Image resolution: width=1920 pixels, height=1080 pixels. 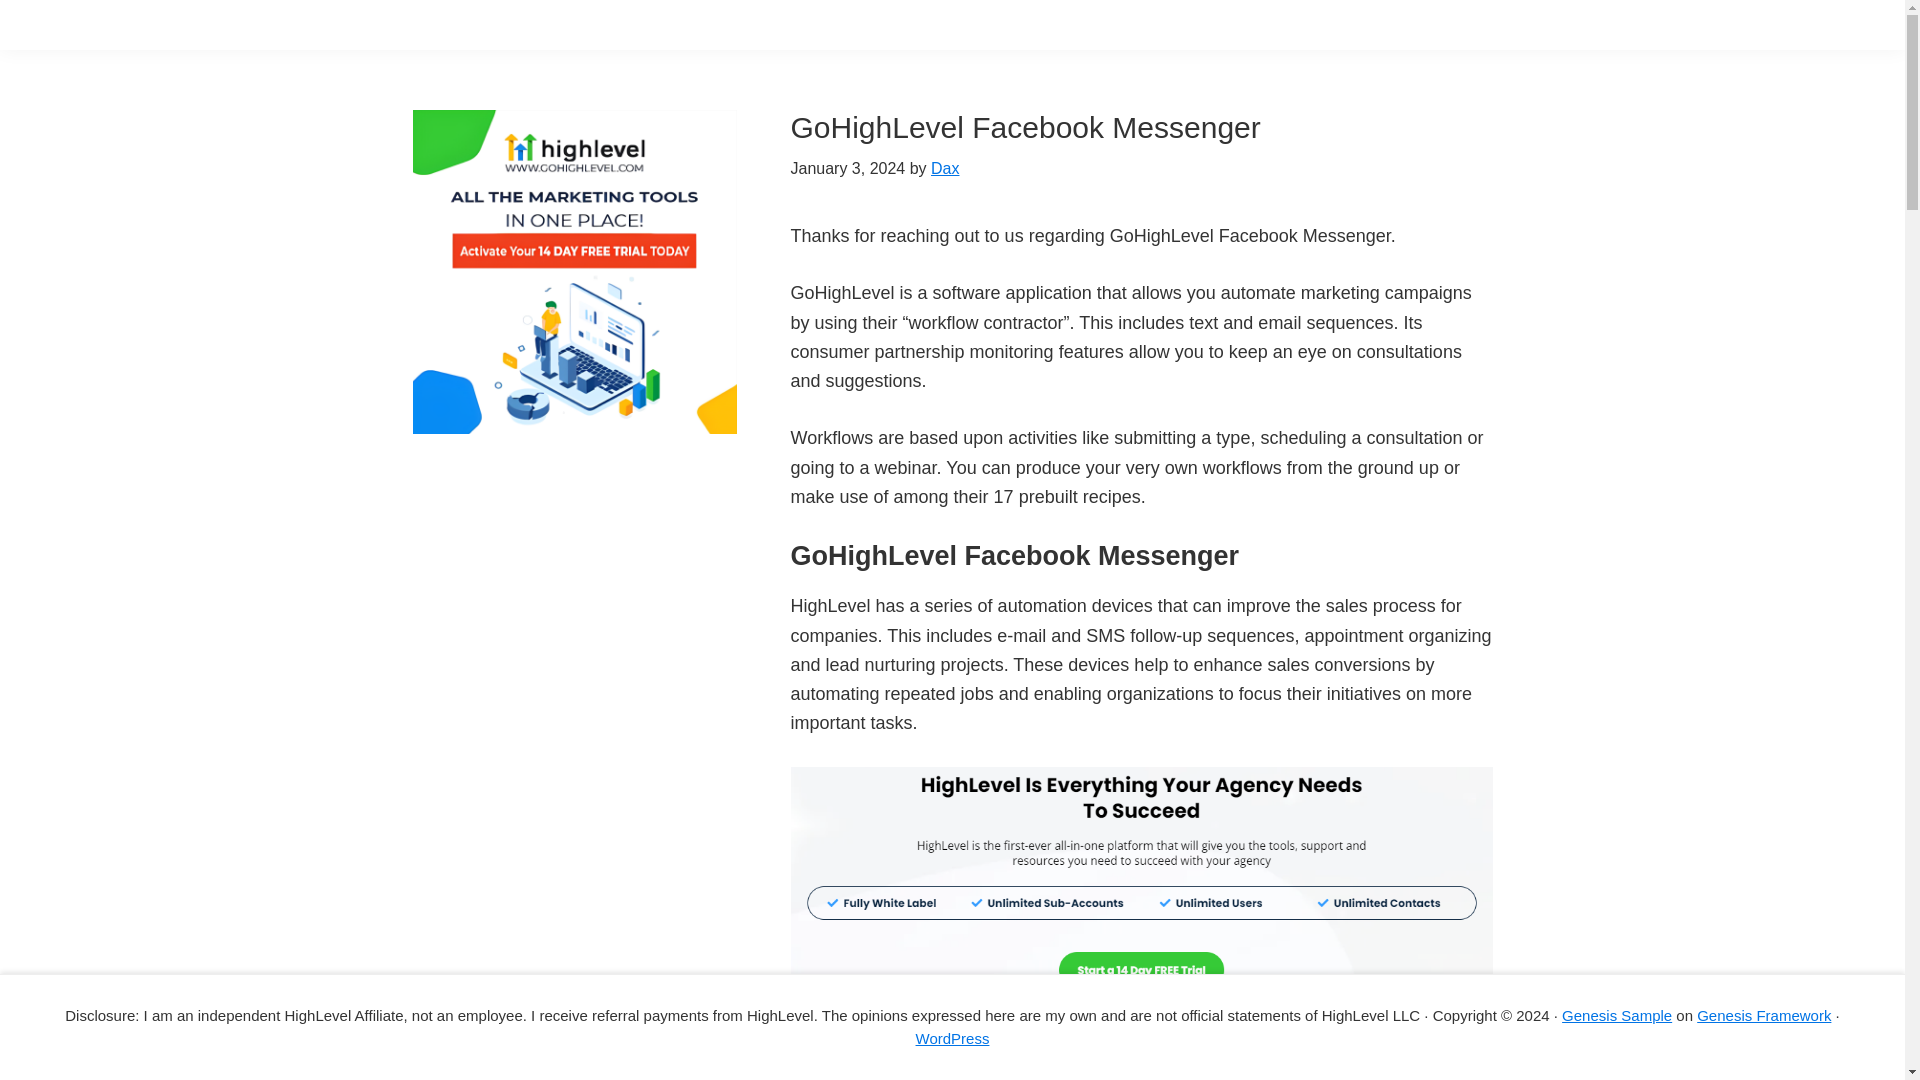 I want to click on Dax, so click(x=944, y=168).